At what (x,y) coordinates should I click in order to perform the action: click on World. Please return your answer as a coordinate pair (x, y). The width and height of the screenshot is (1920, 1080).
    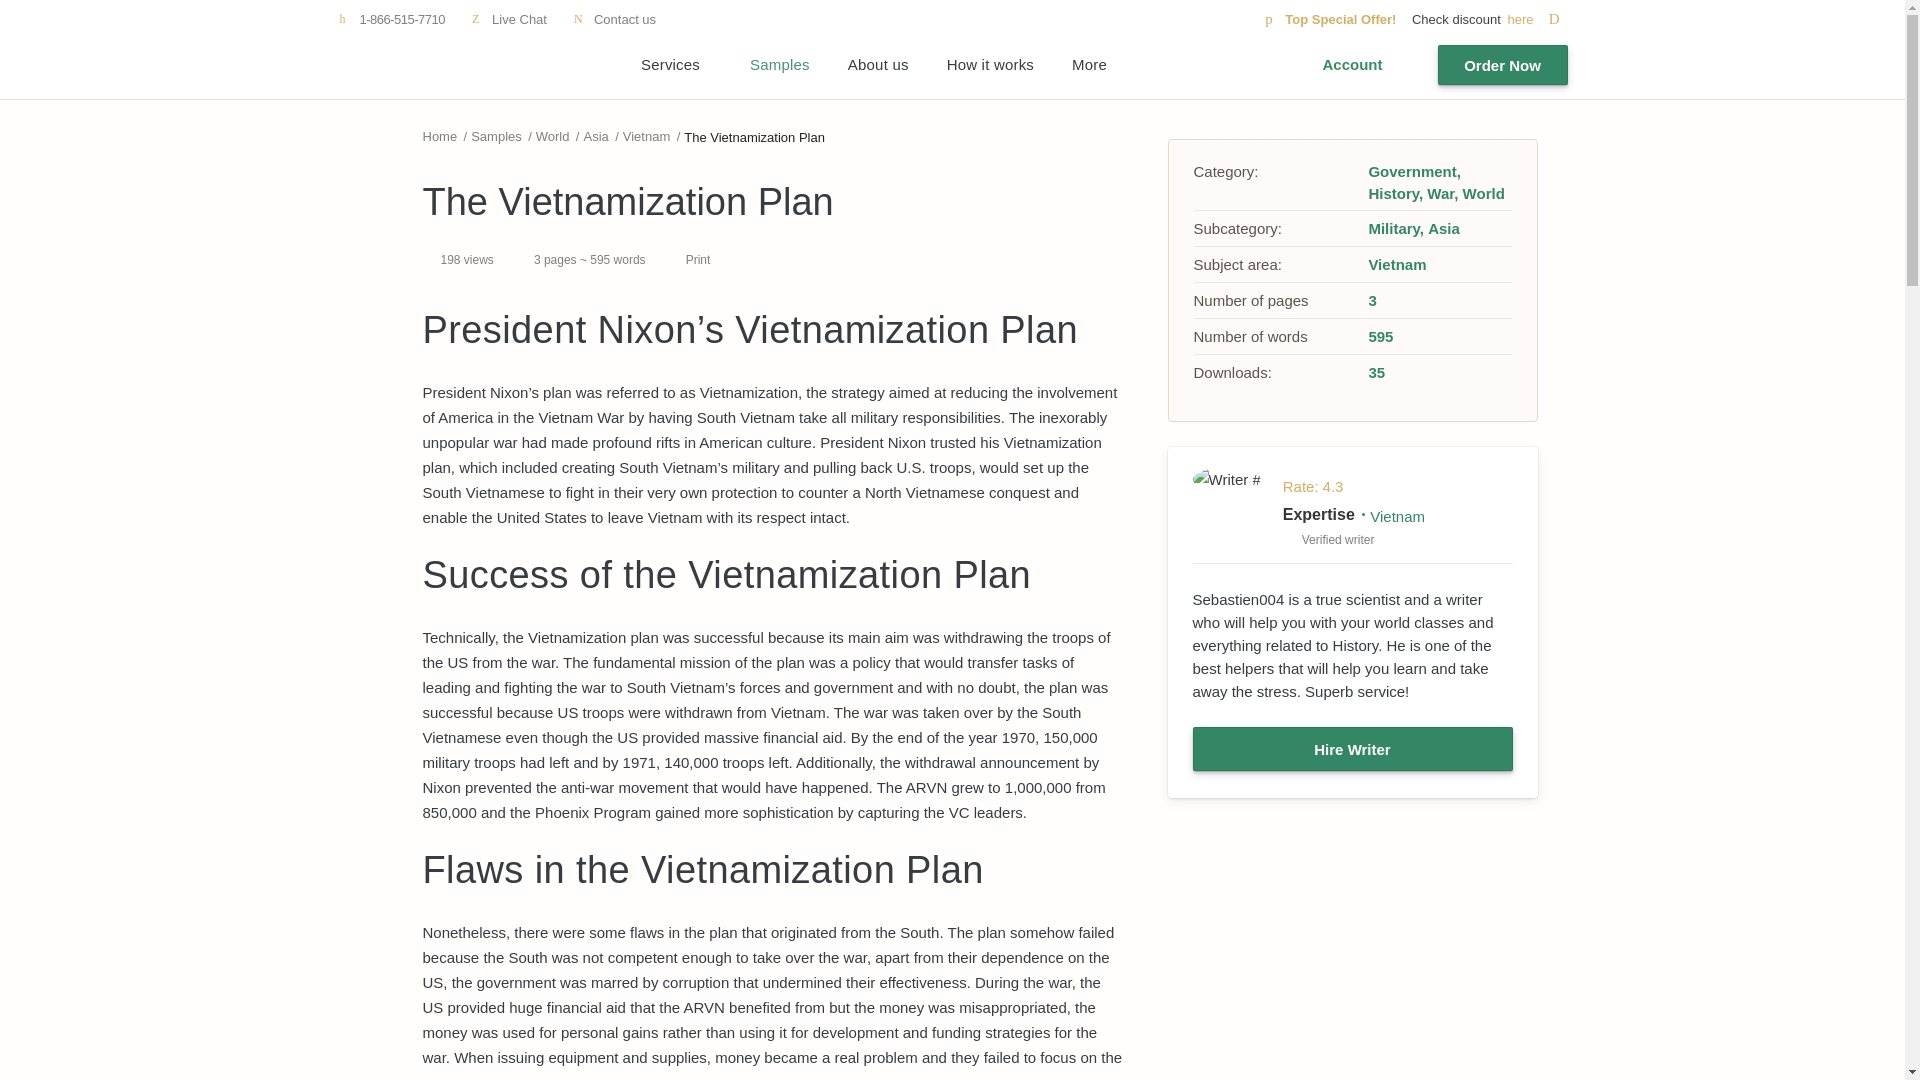
    Looking at the image, I should click on (552, 136).